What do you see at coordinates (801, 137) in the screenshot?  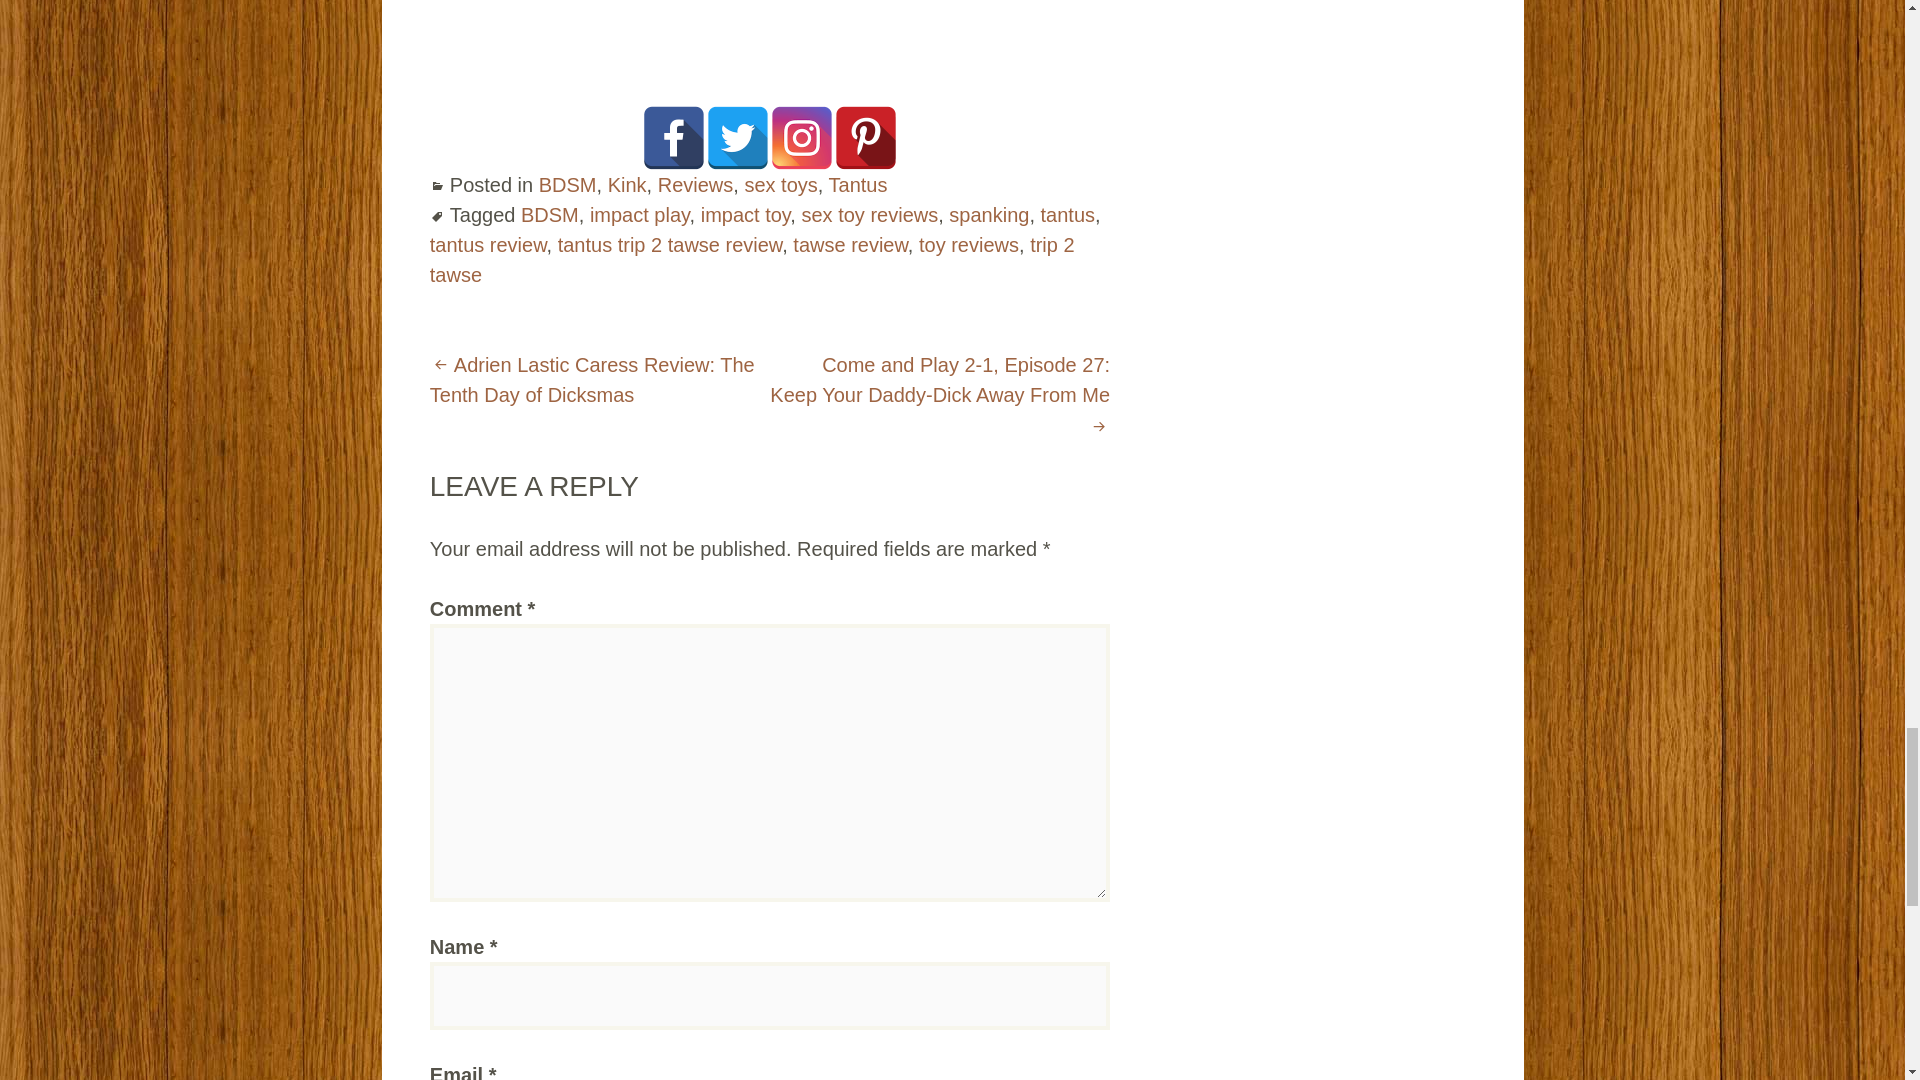 I see `Instagram` at bounding box center [801, 137].